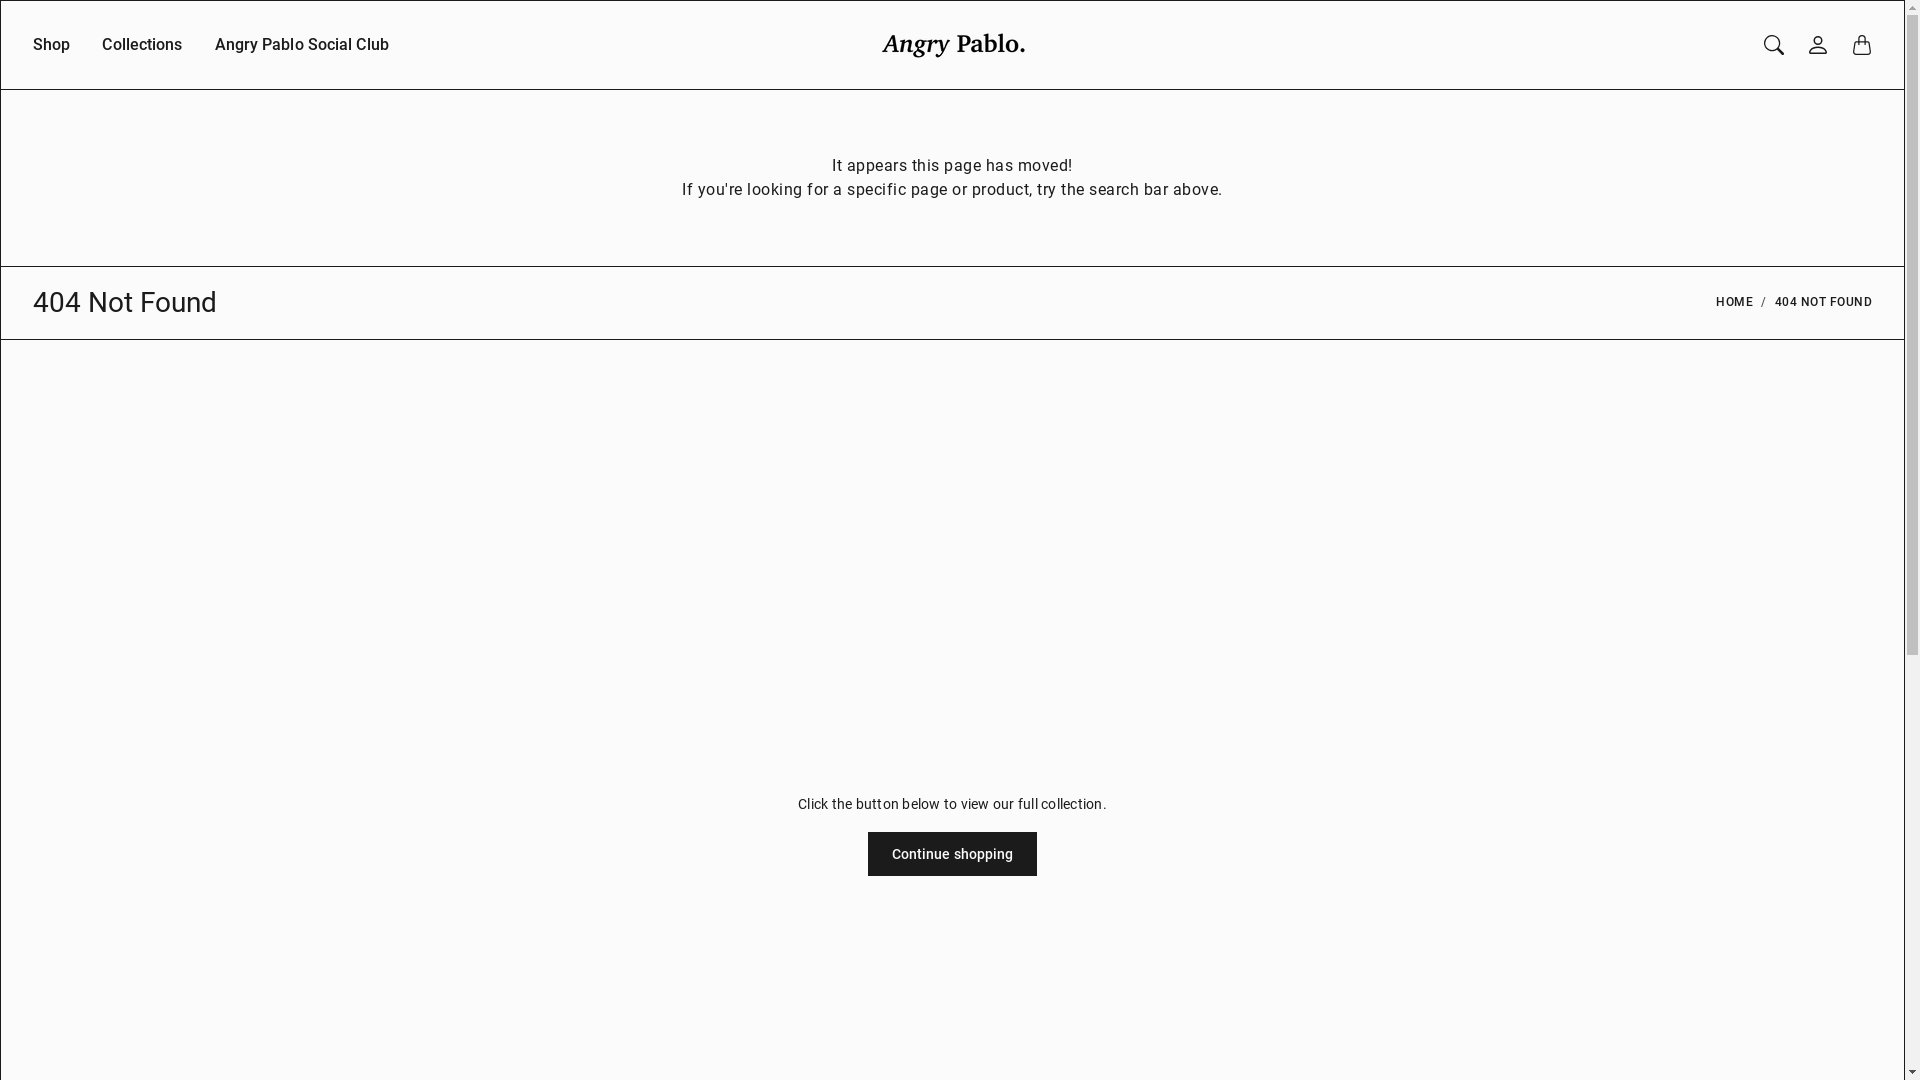  What do you see at coordinates (953, 854) in the screenshot?
I see `Continue shopping` at bounding box center [953, 854].